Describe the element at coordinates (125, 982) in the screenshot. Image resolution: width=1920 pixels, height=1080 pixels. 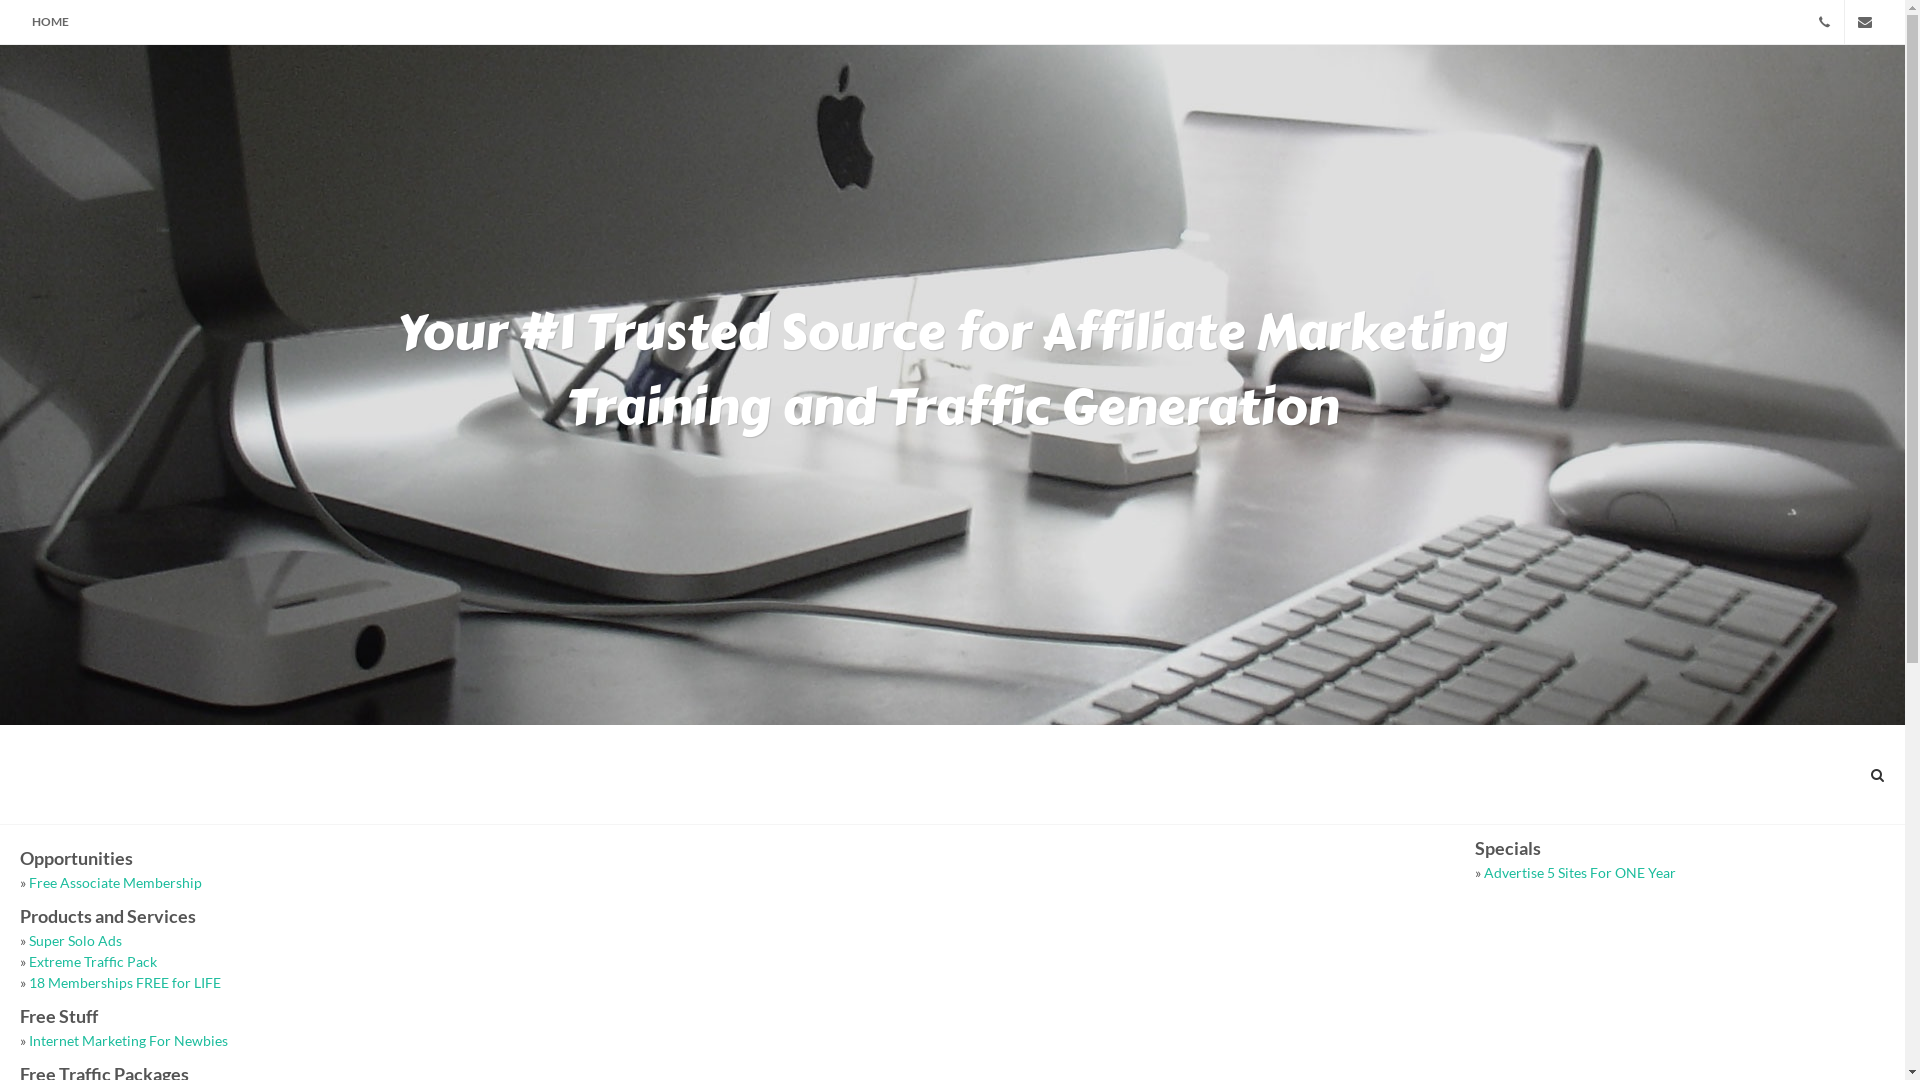
I see `18 Memberships FREE for LIFE` at that location.